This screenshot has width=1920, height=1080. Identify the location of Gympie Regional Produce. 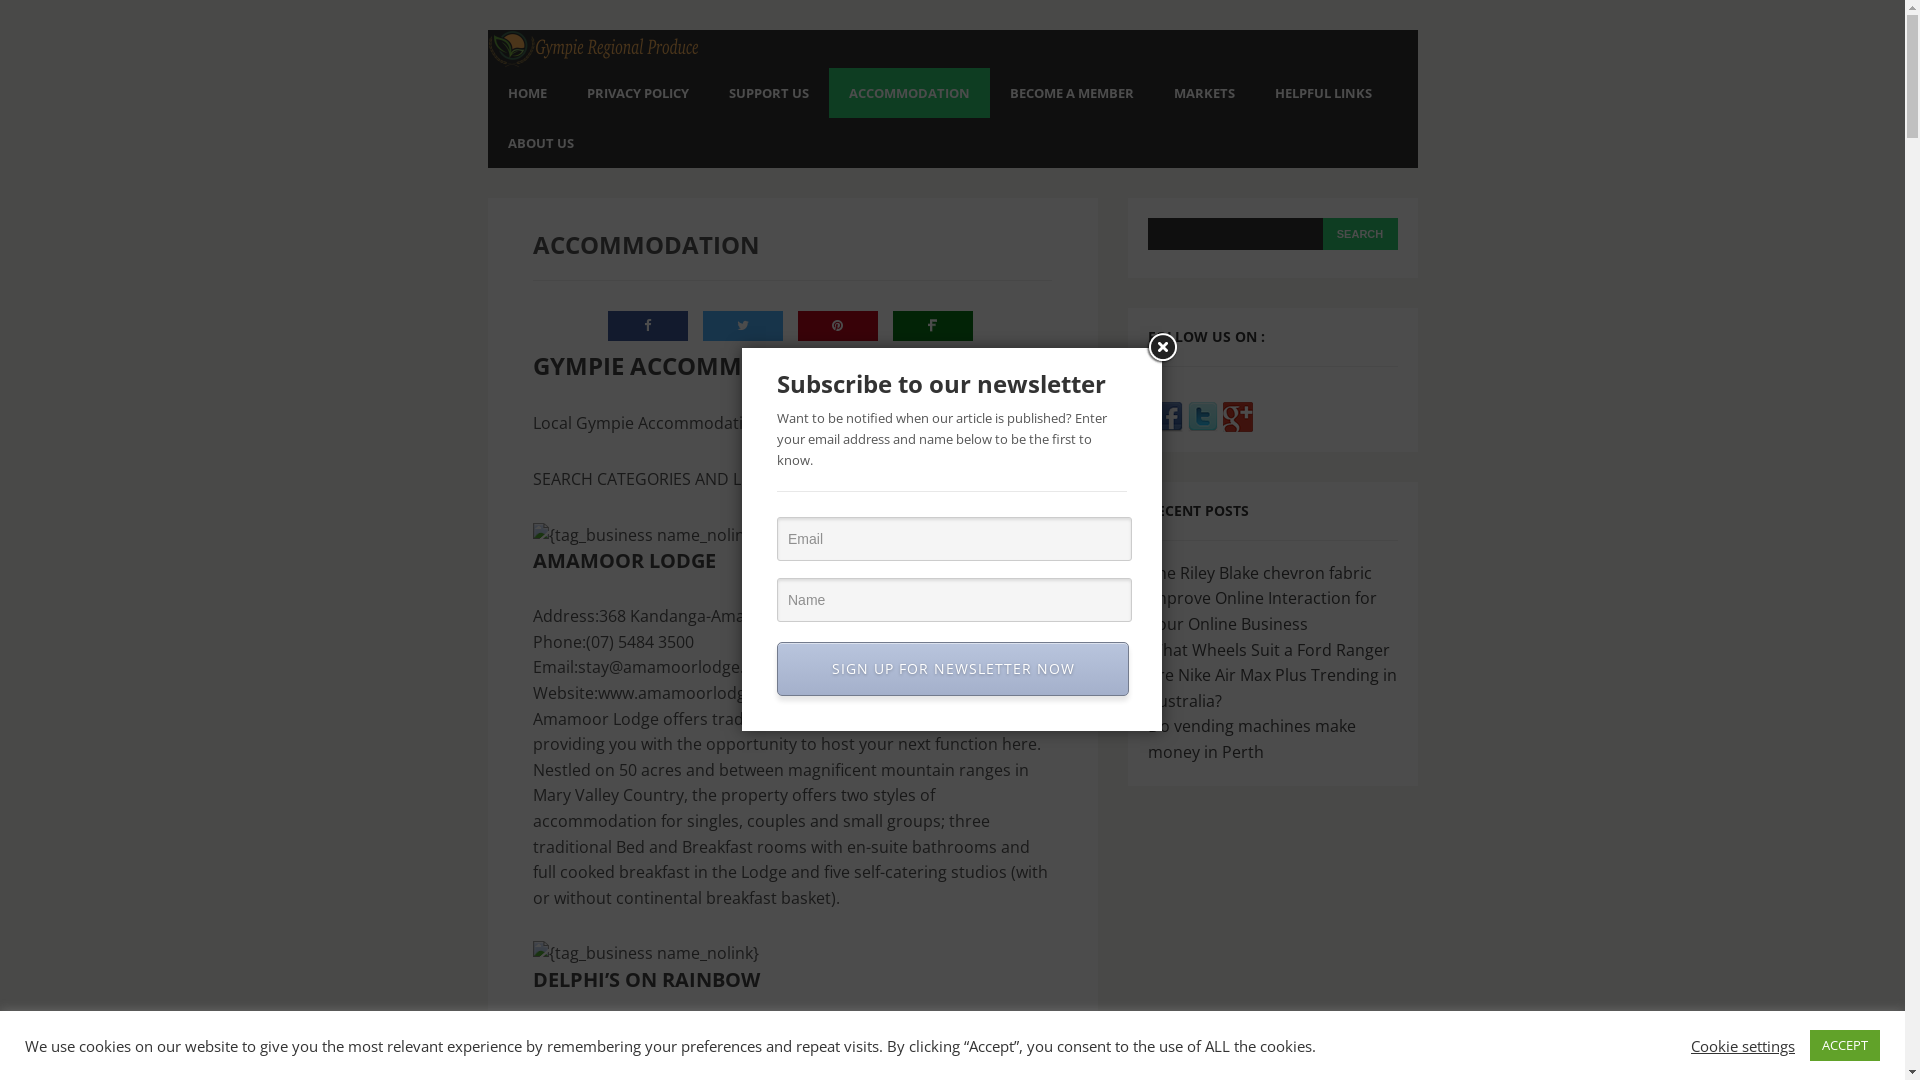
(593, 54).